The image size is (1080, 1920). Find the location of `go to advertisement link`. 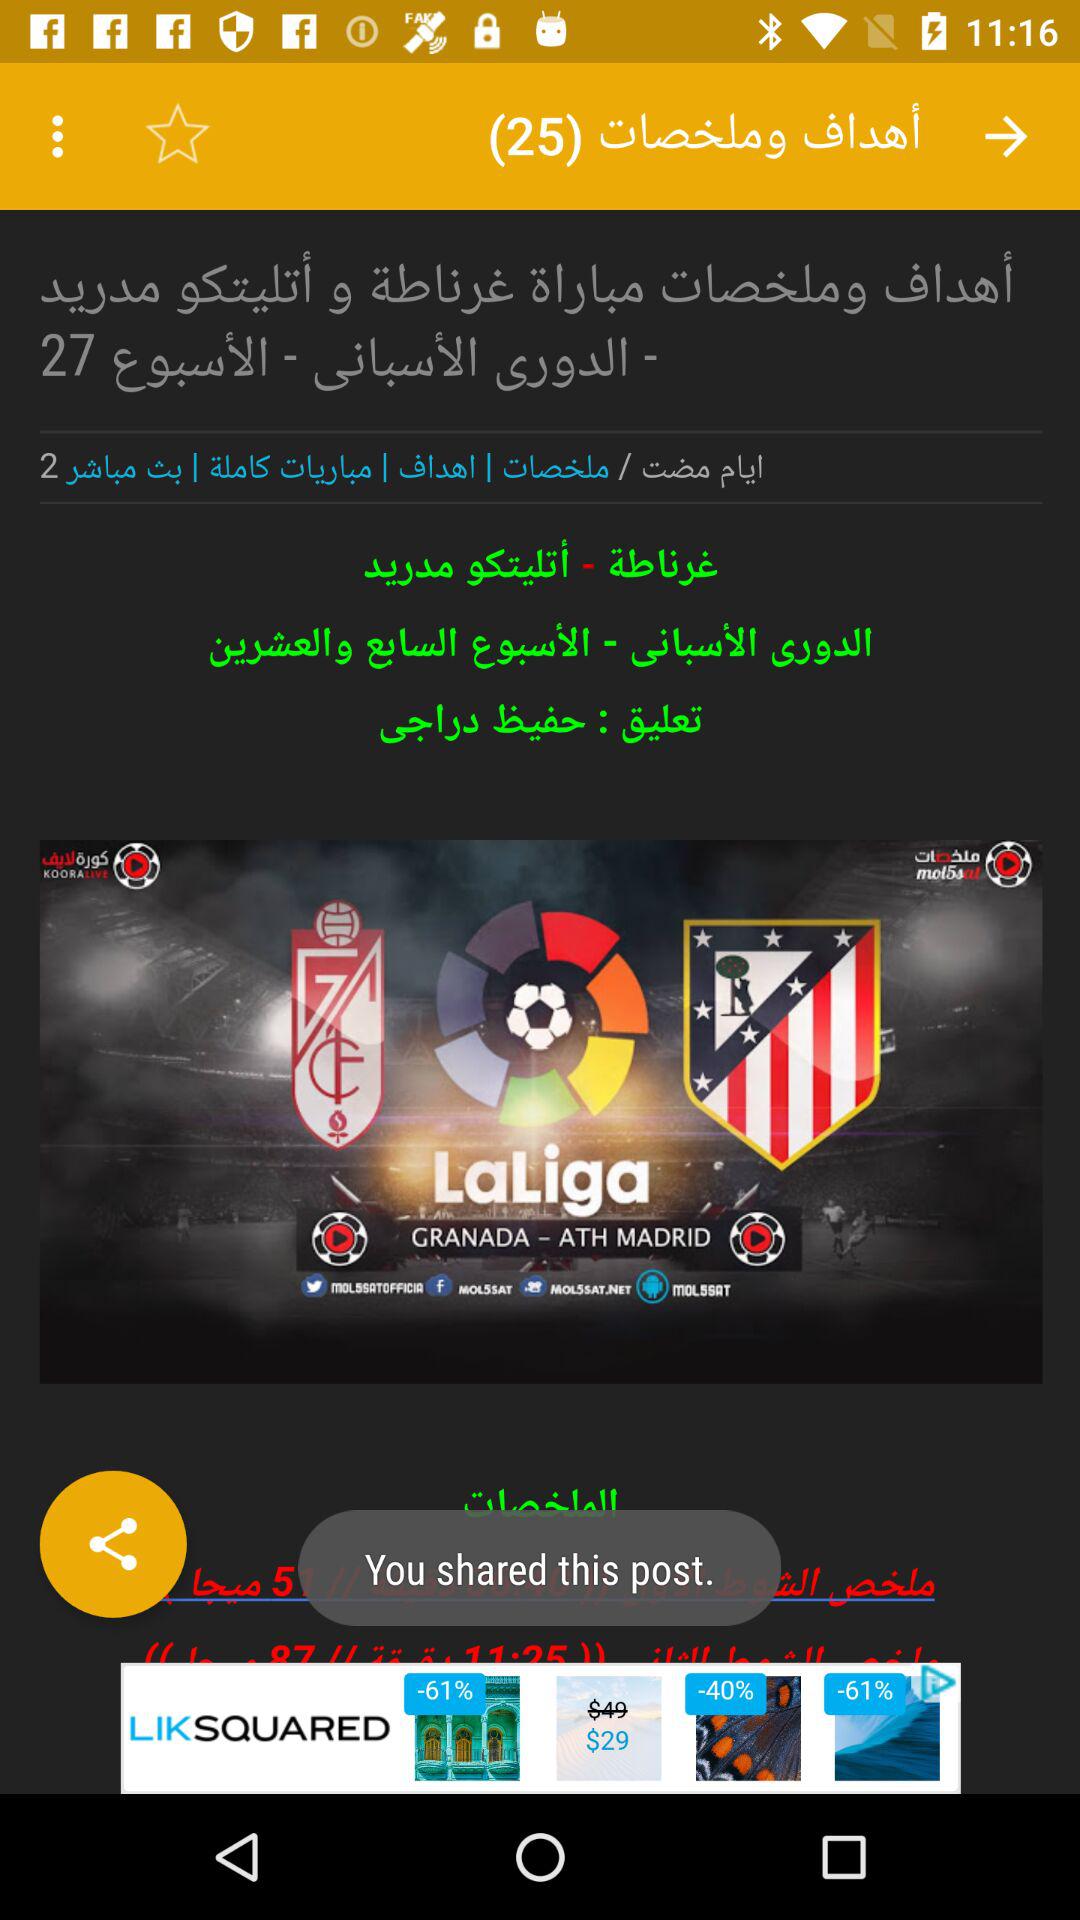

go to advertisement link is located at coordinates (540, 1728).